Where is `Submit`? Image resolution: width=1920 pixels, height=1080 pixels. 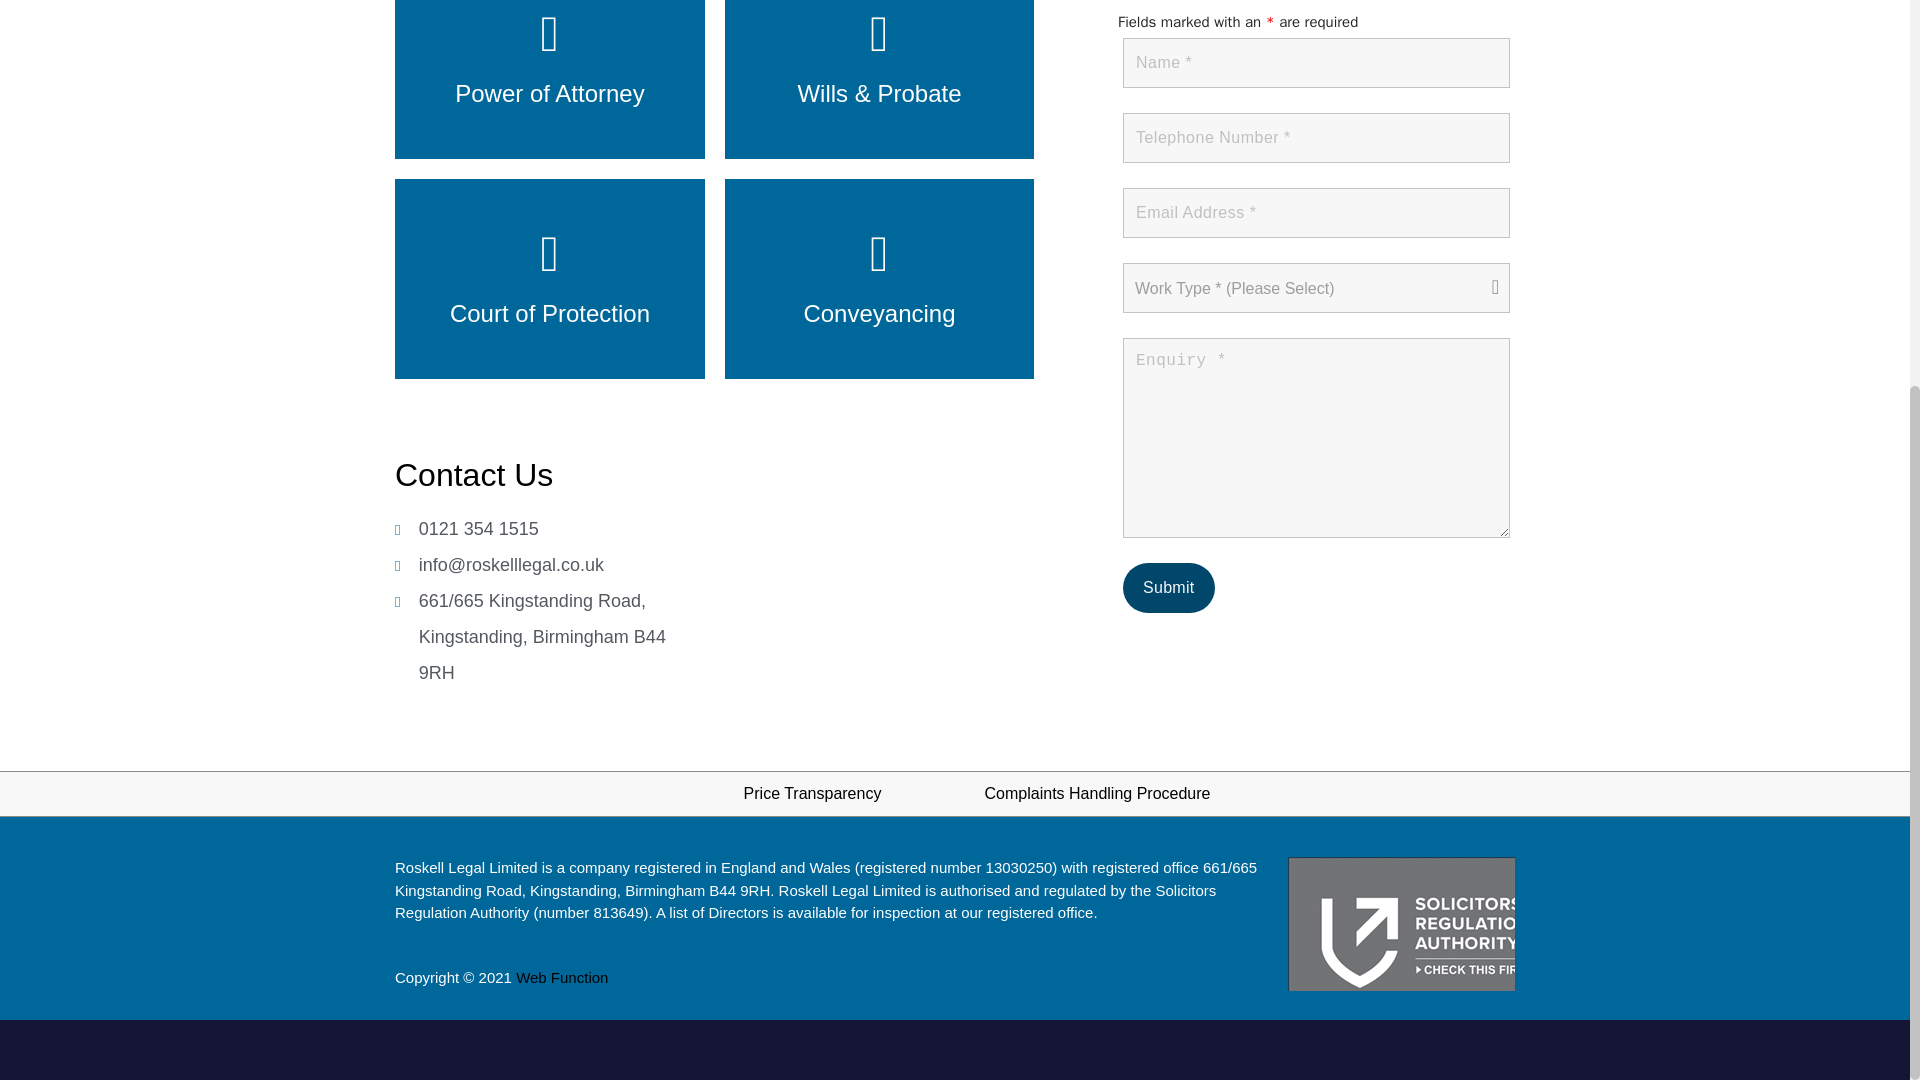 Submit is located at coordinates (1169, 588).